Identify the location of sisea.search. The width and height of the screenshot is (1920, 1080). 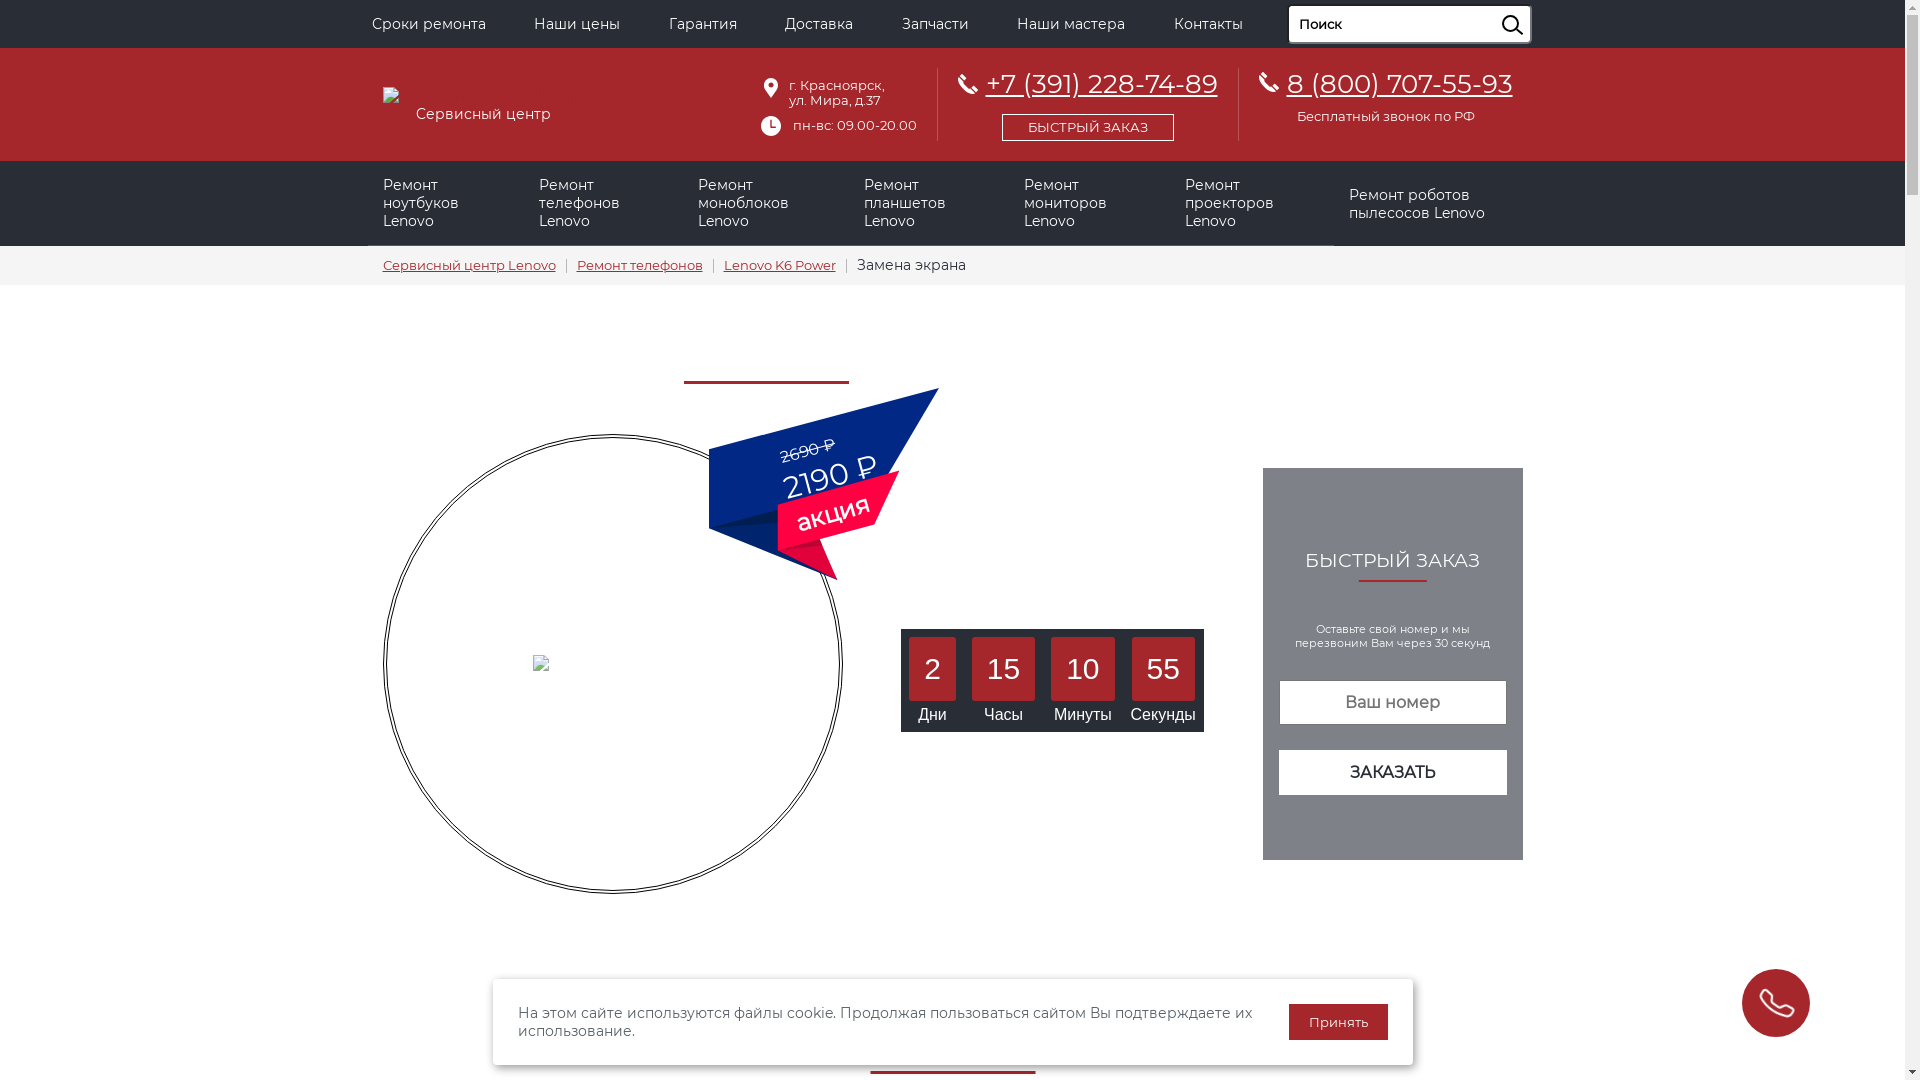
(1538, 5).